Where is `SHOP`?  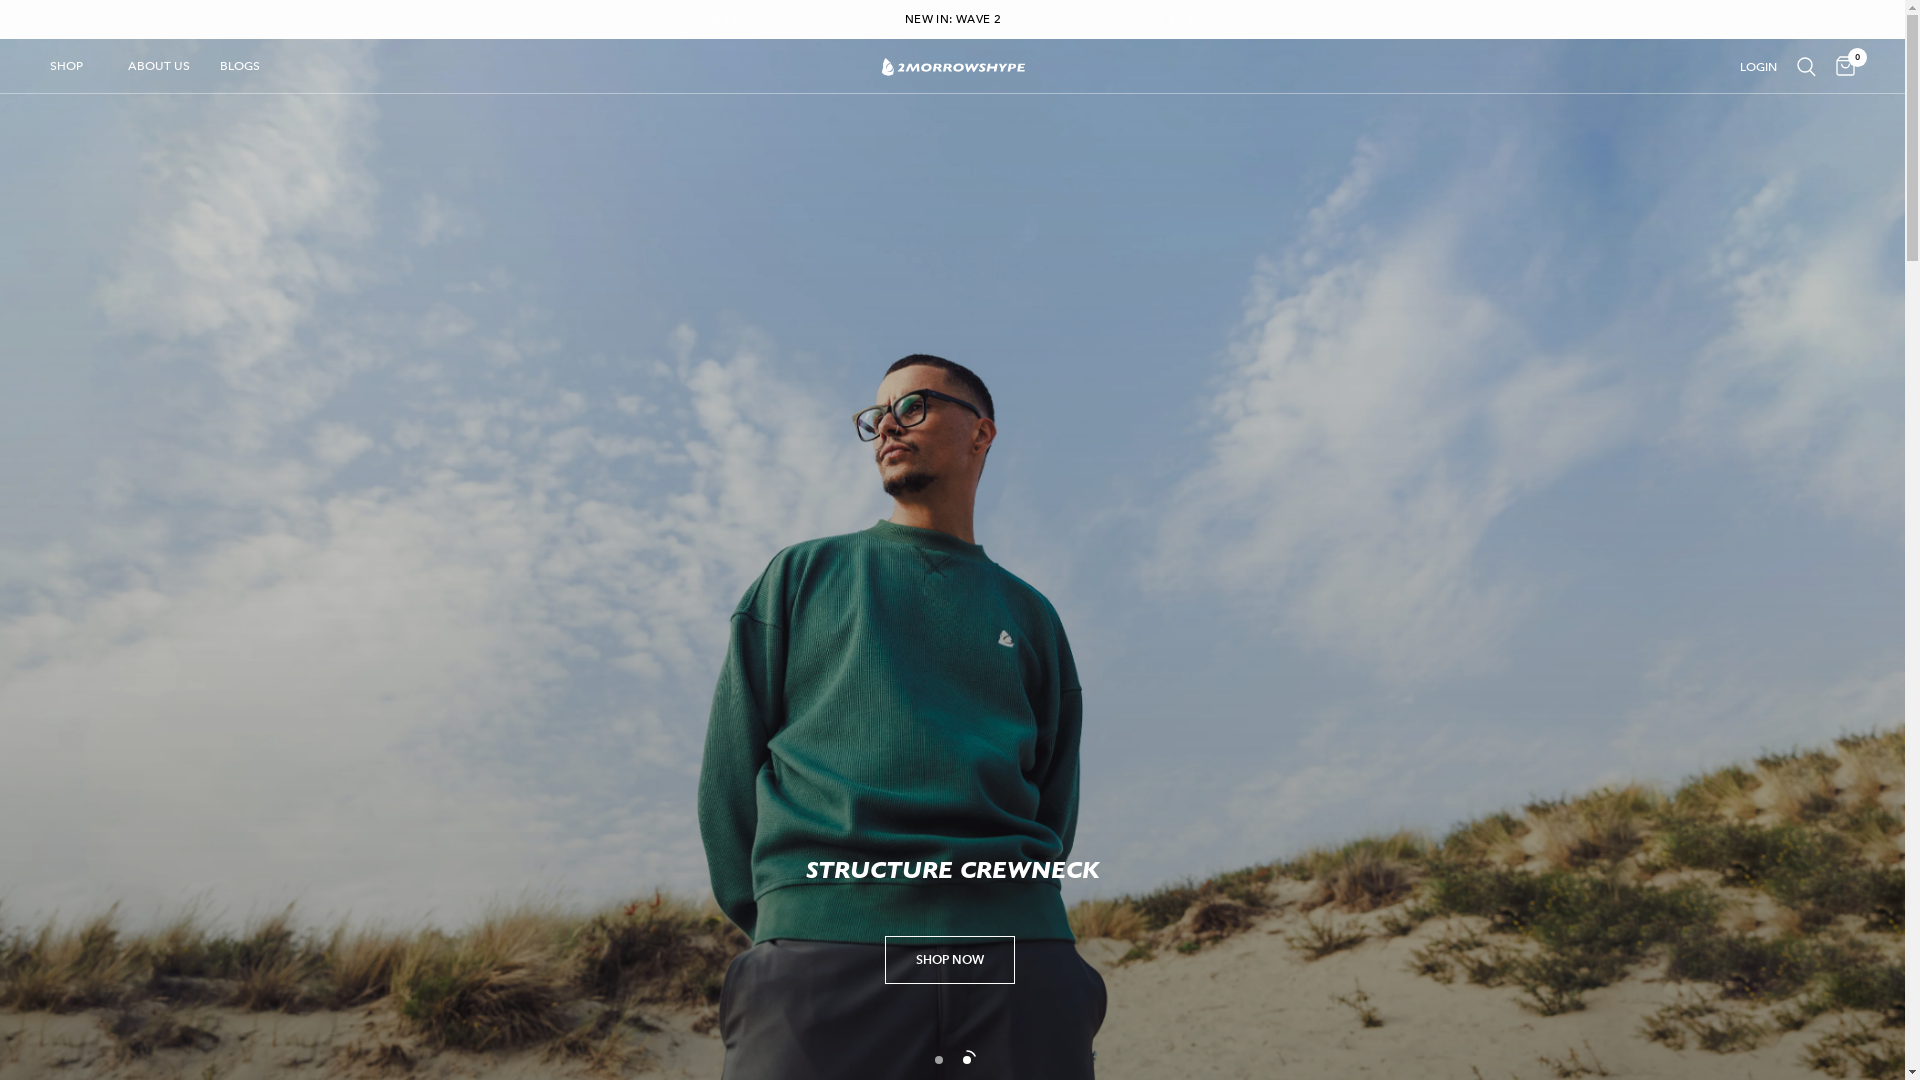 SHOP is located at coordinates (66, 66).